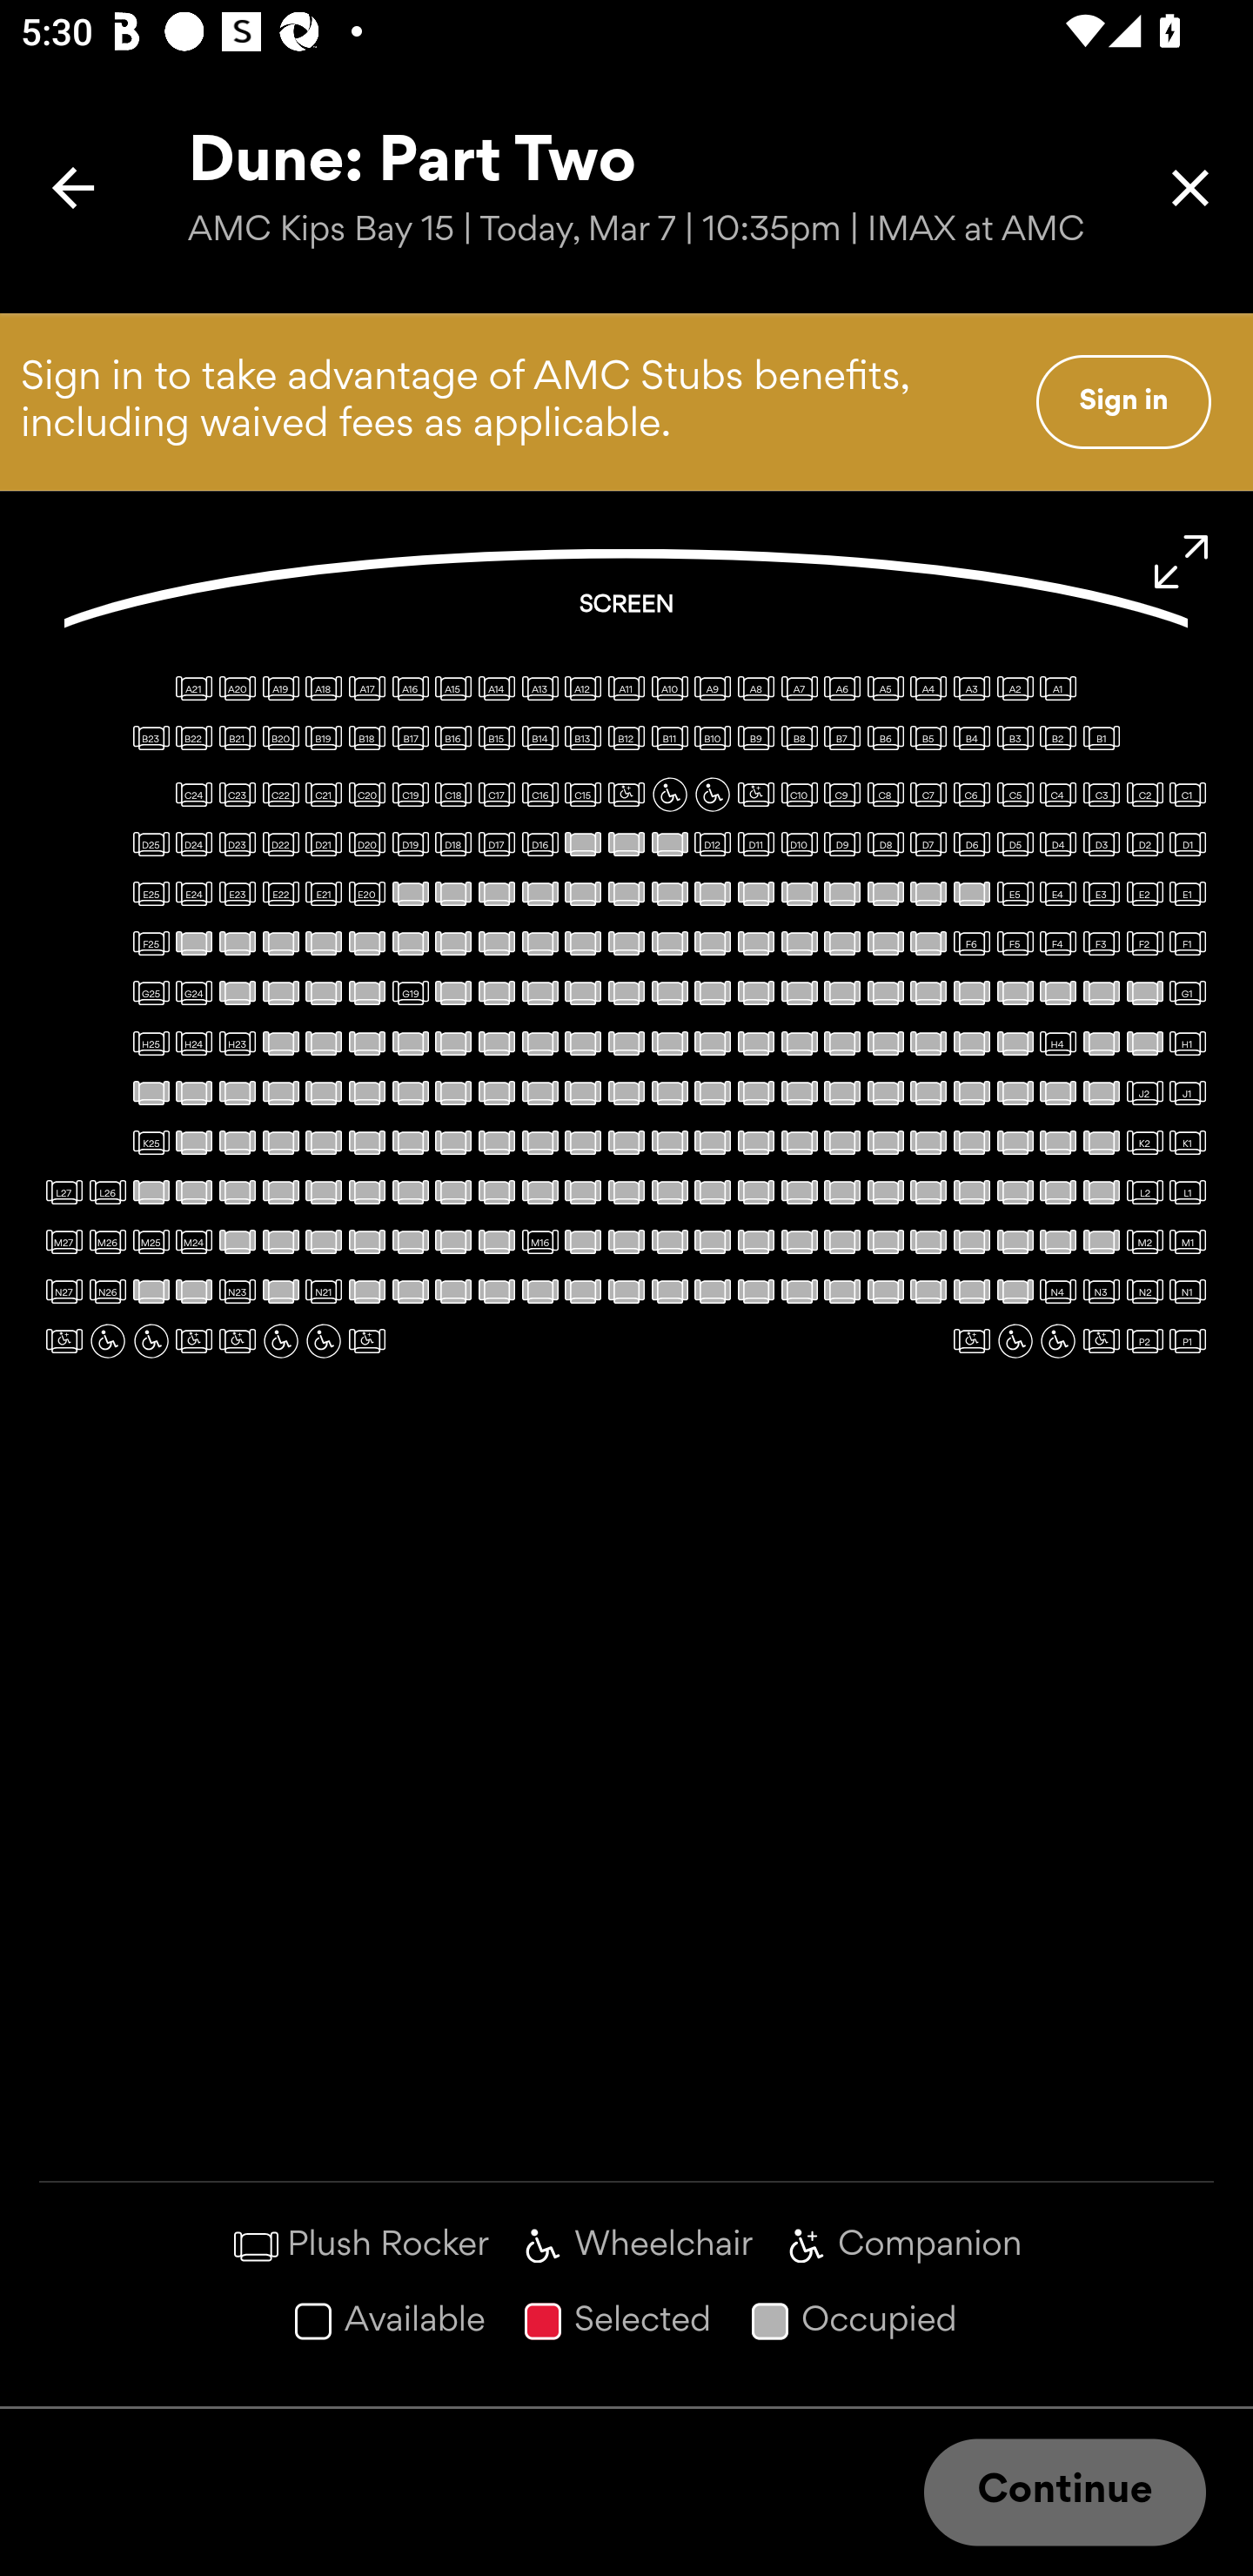 The image size is (1253, 2576). What do you see at coordinates (367, 795) in the screenshot?
I see `C20, Regular seat, available` at bounding box center [367, 795].